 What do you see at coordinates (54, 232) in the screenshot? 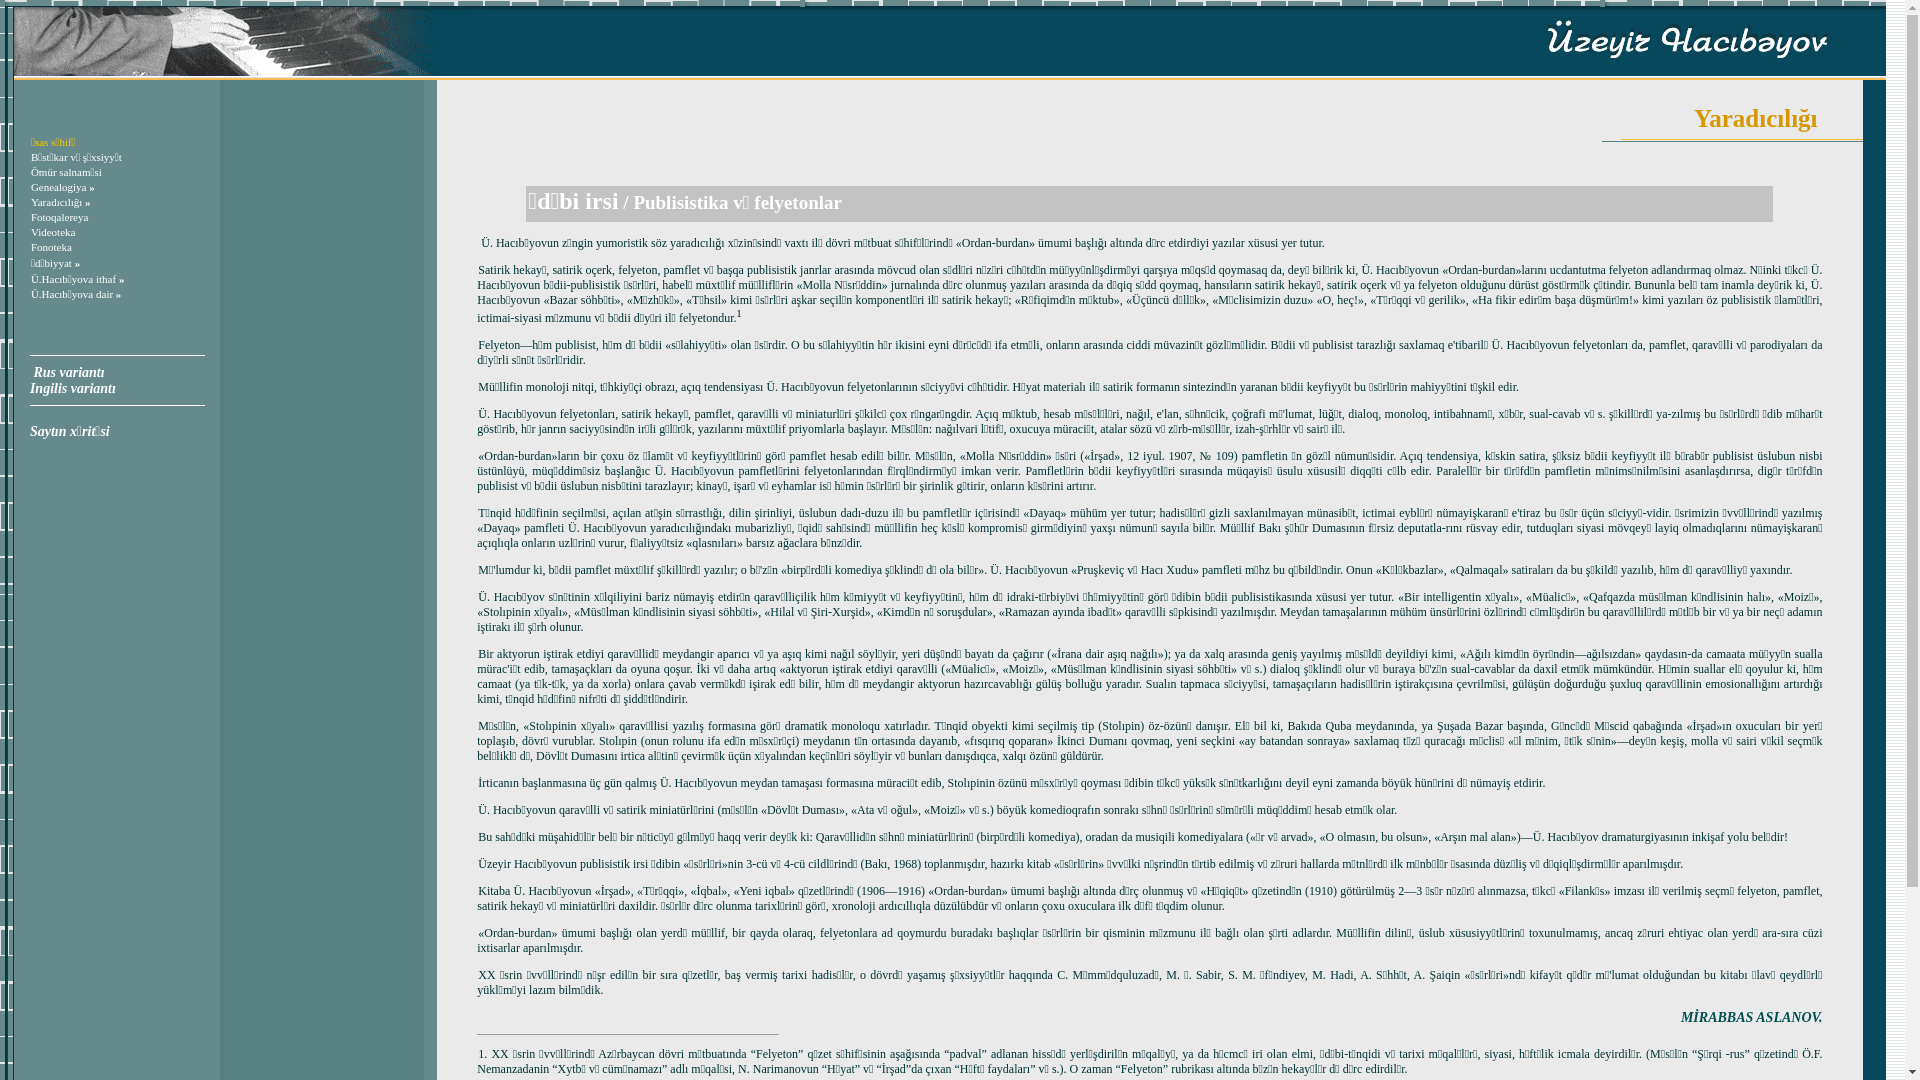
I see `Videoteka` at bounding box center [54, 232].